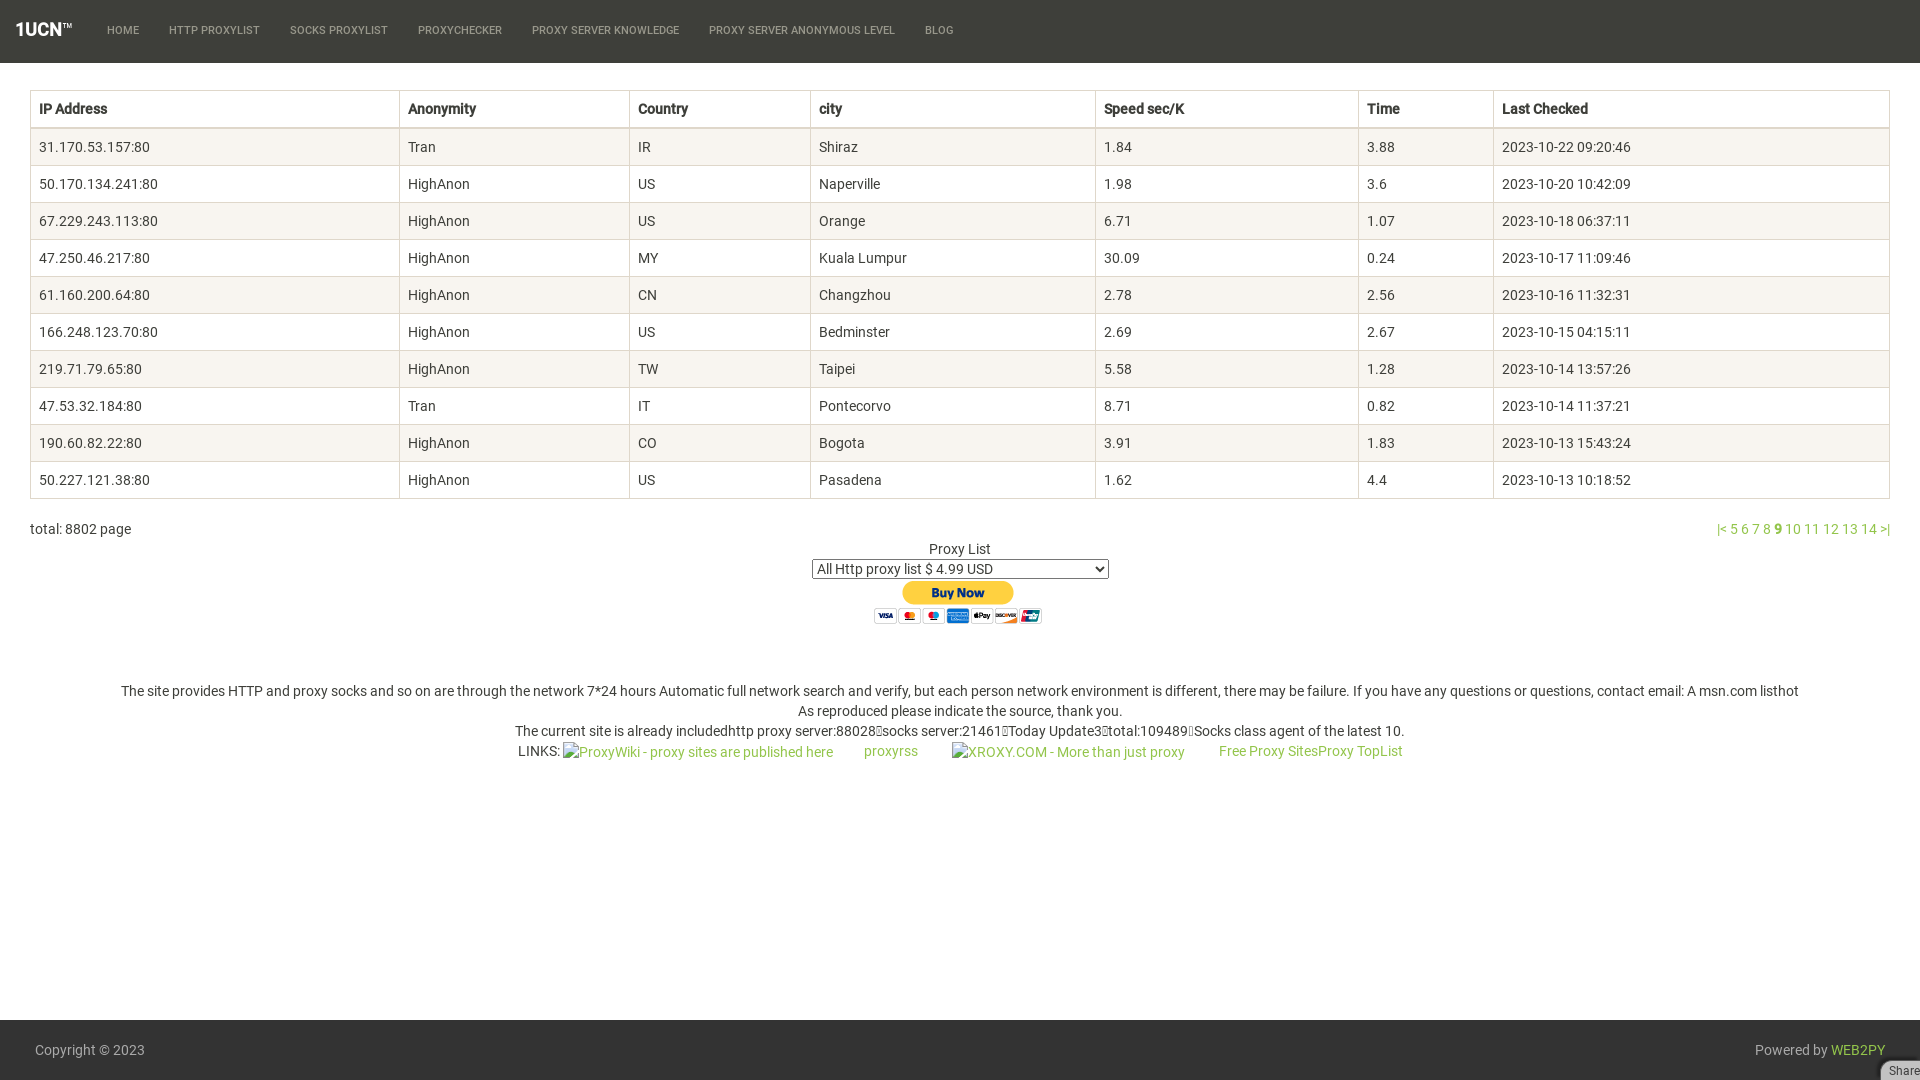 Image resolution: width=1920 pixels, height=1080 pixels. I want to click on 7, so click(1756, 529).